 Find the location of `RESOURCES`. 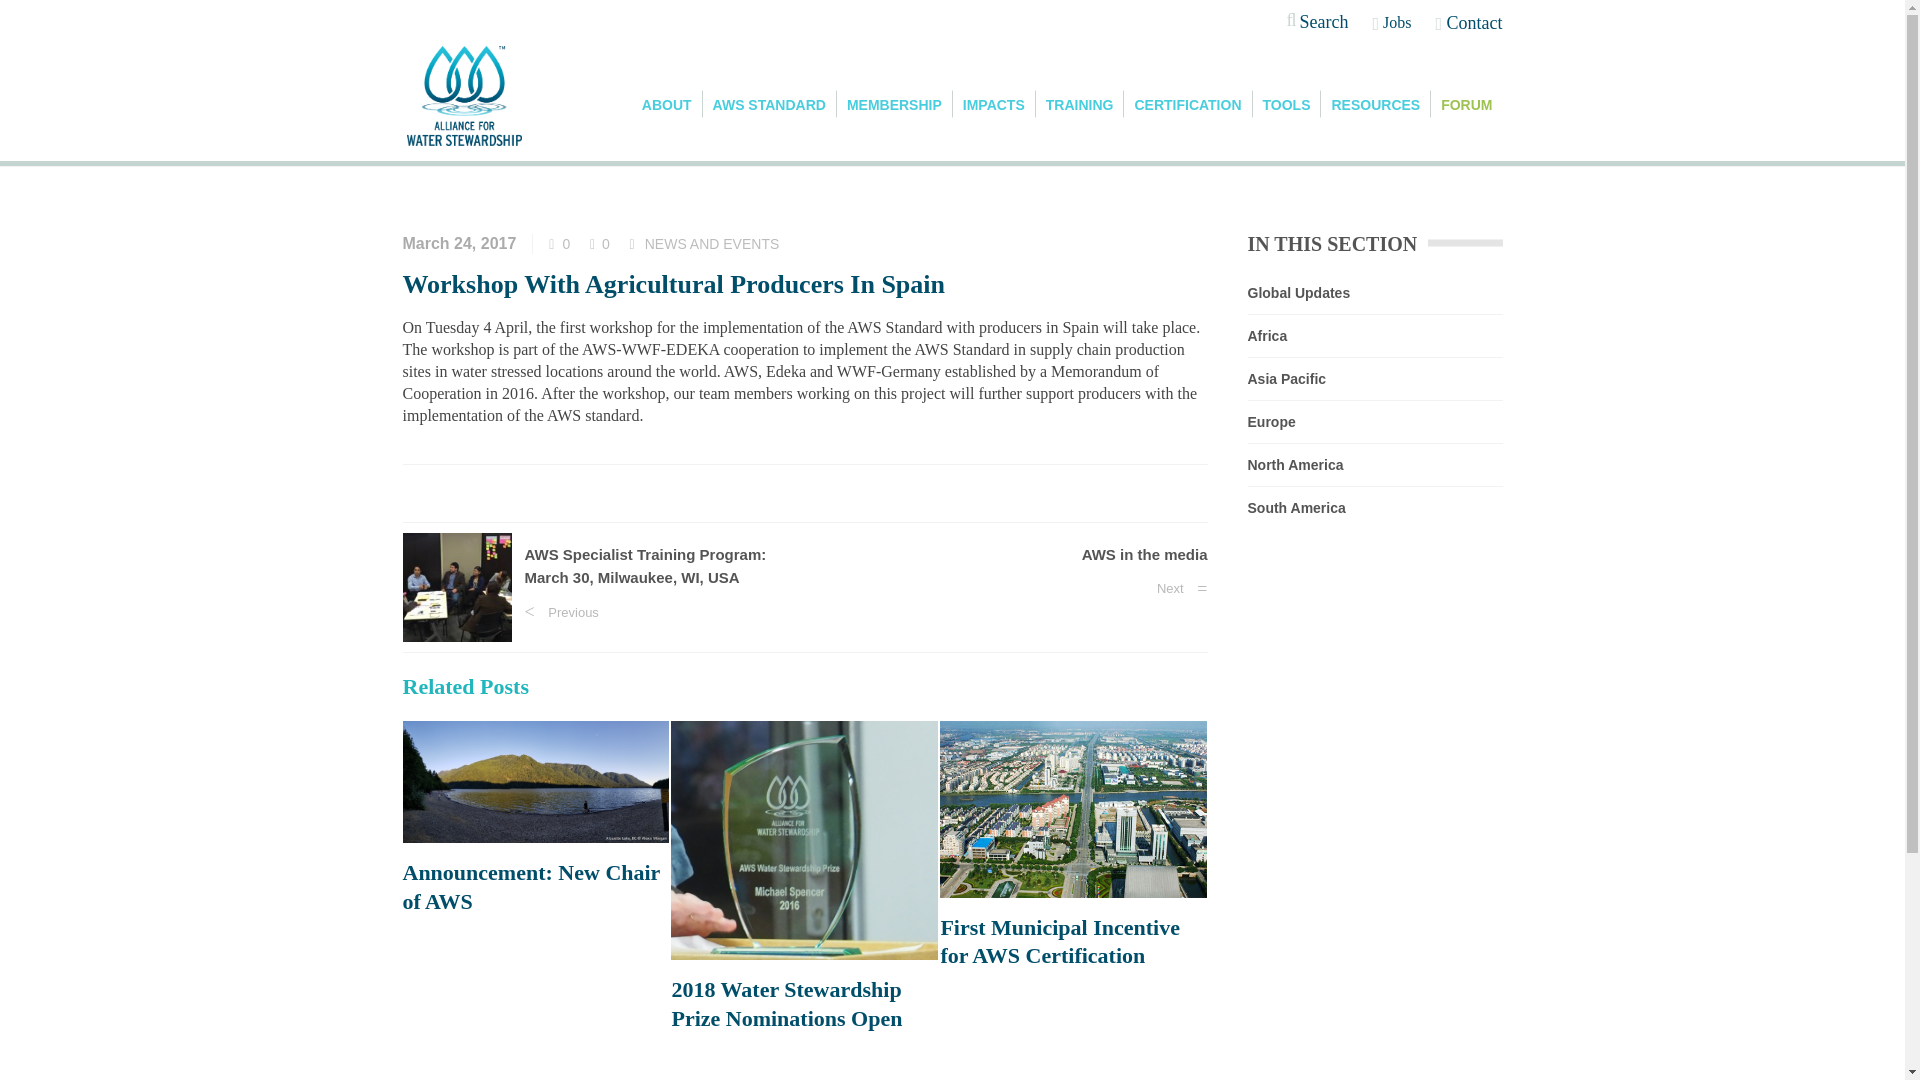

RESOURCES is located at coordinates (1375, 103).